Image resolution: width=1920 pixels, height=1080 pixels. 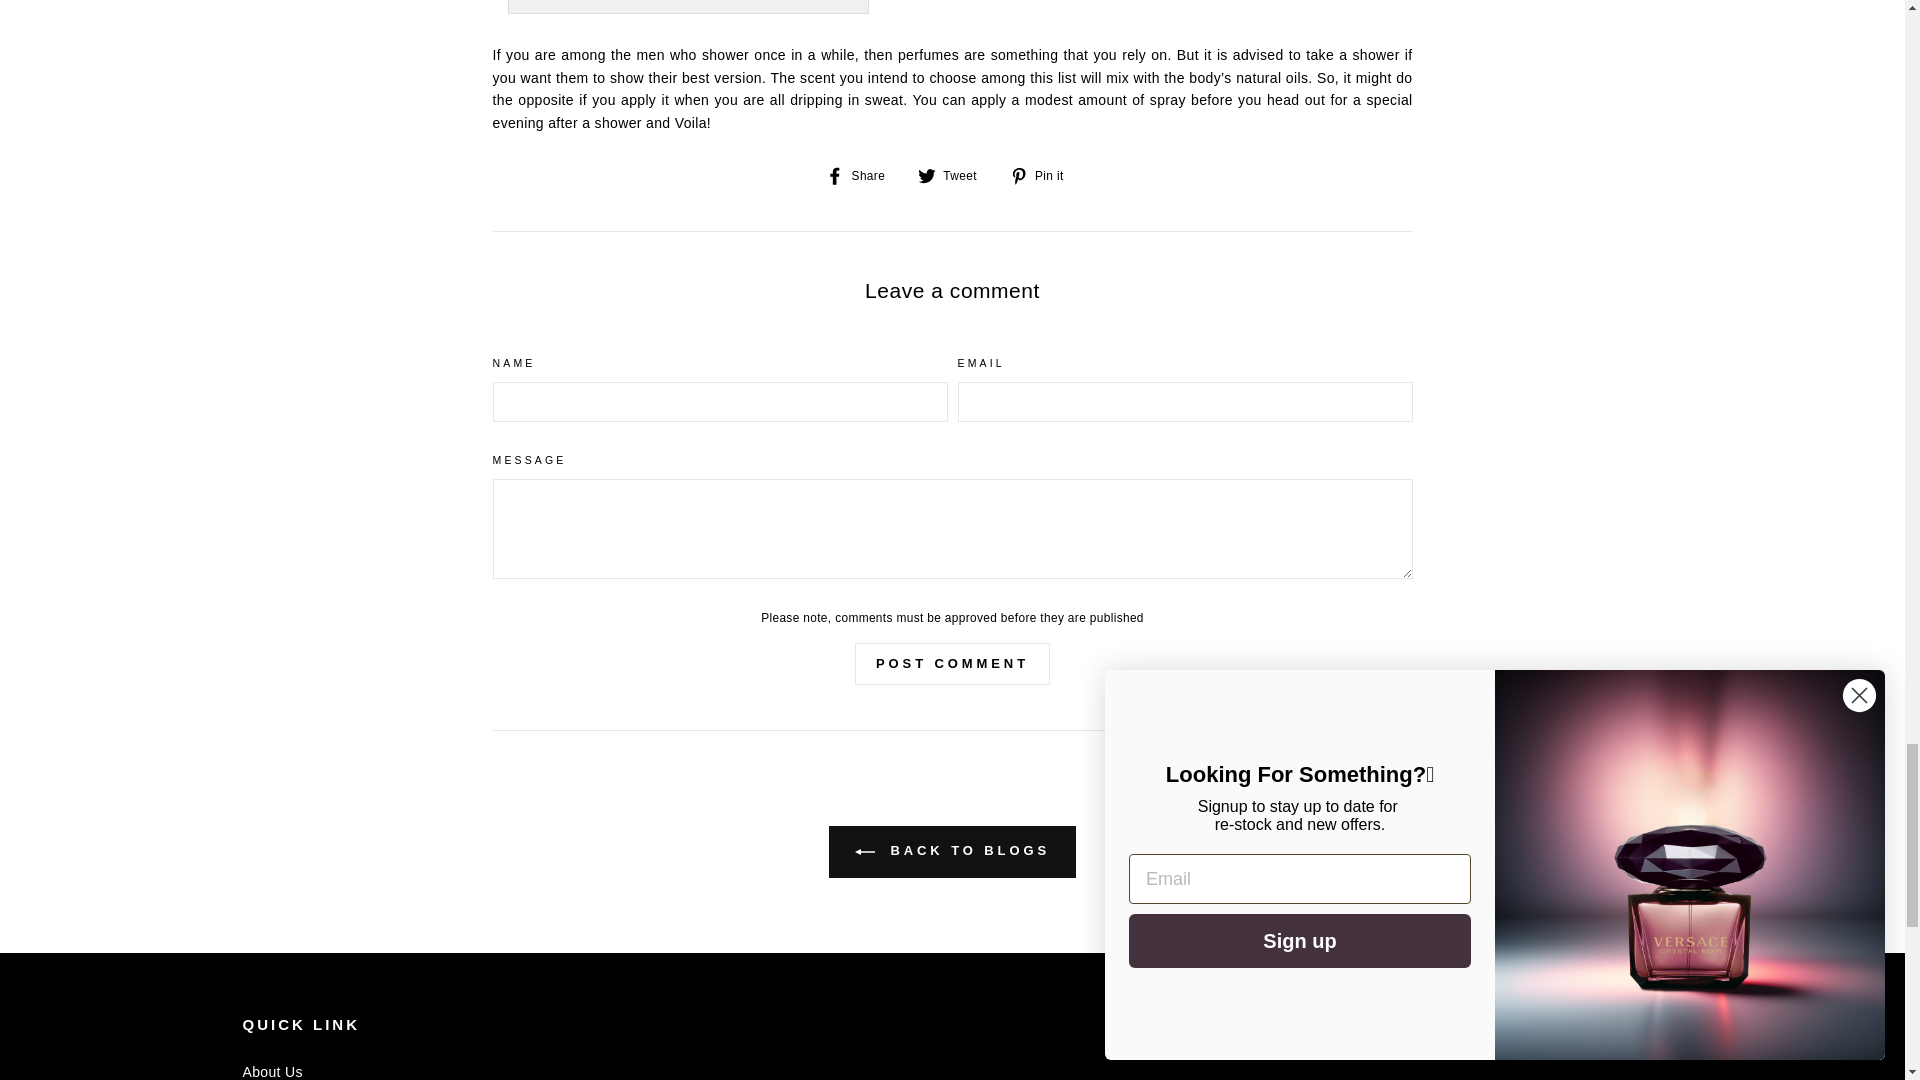 What do you see at coordinates (1044, 174) in the screenshot?
I see `Pin on Pinterest` at bounding box center [1044, 174].